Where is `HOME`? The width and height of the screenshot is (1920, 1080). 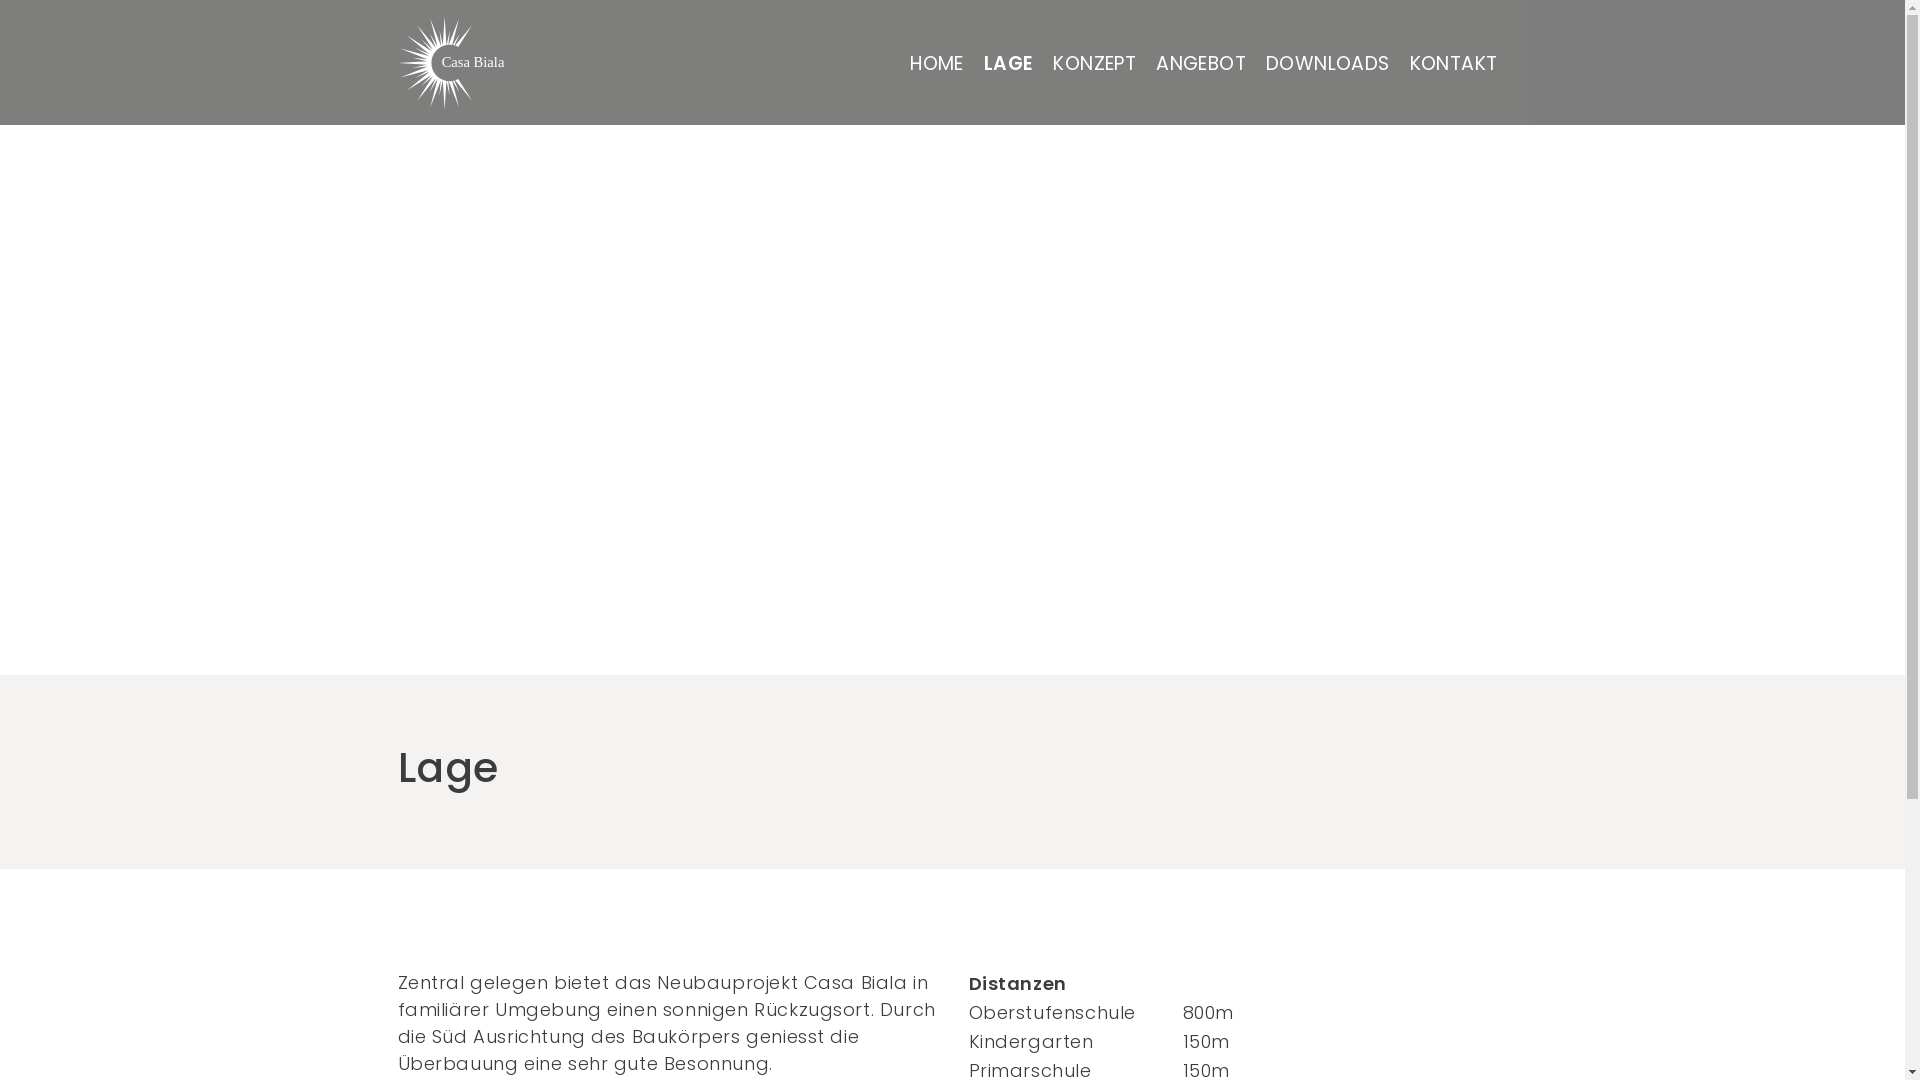
HOME is located at coordinates (937, 63).